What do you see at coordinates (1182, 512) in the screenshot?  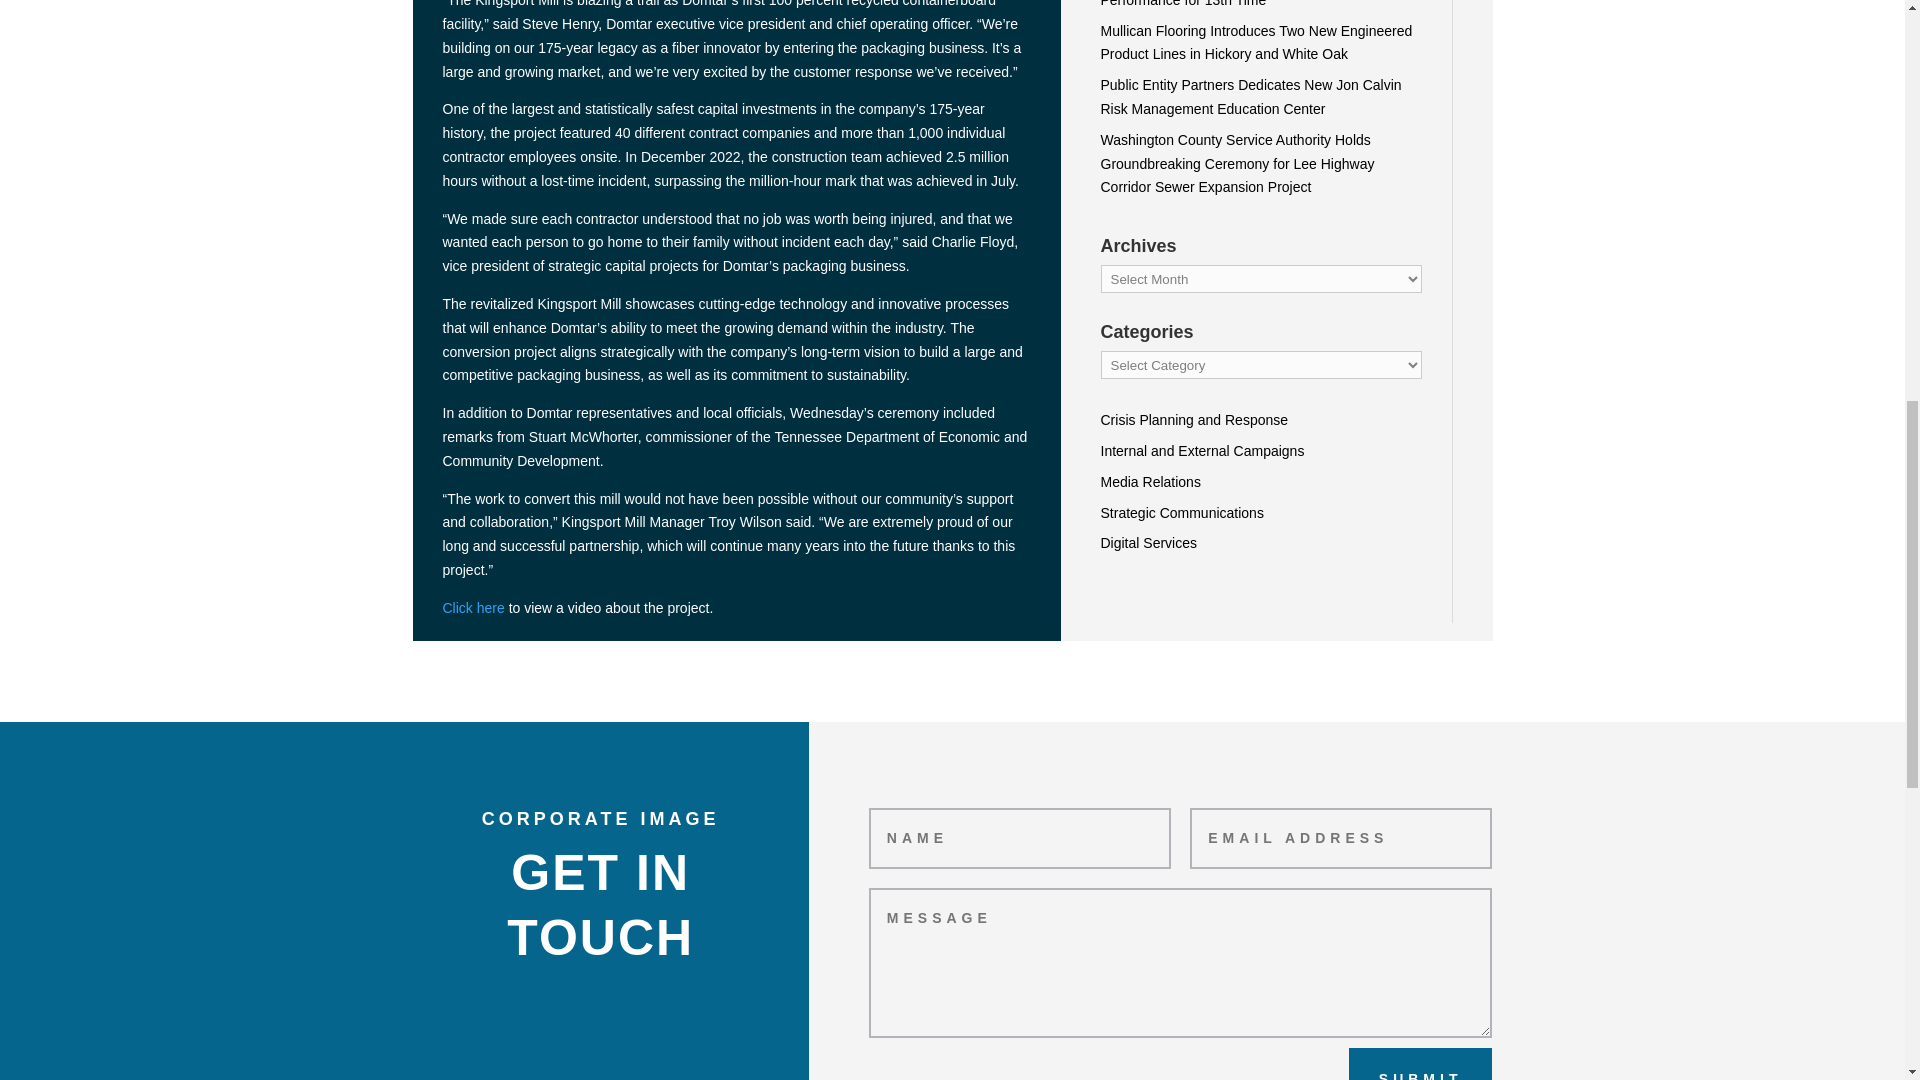 I see `Strategic Communications` at bounding box center [1182, 512].